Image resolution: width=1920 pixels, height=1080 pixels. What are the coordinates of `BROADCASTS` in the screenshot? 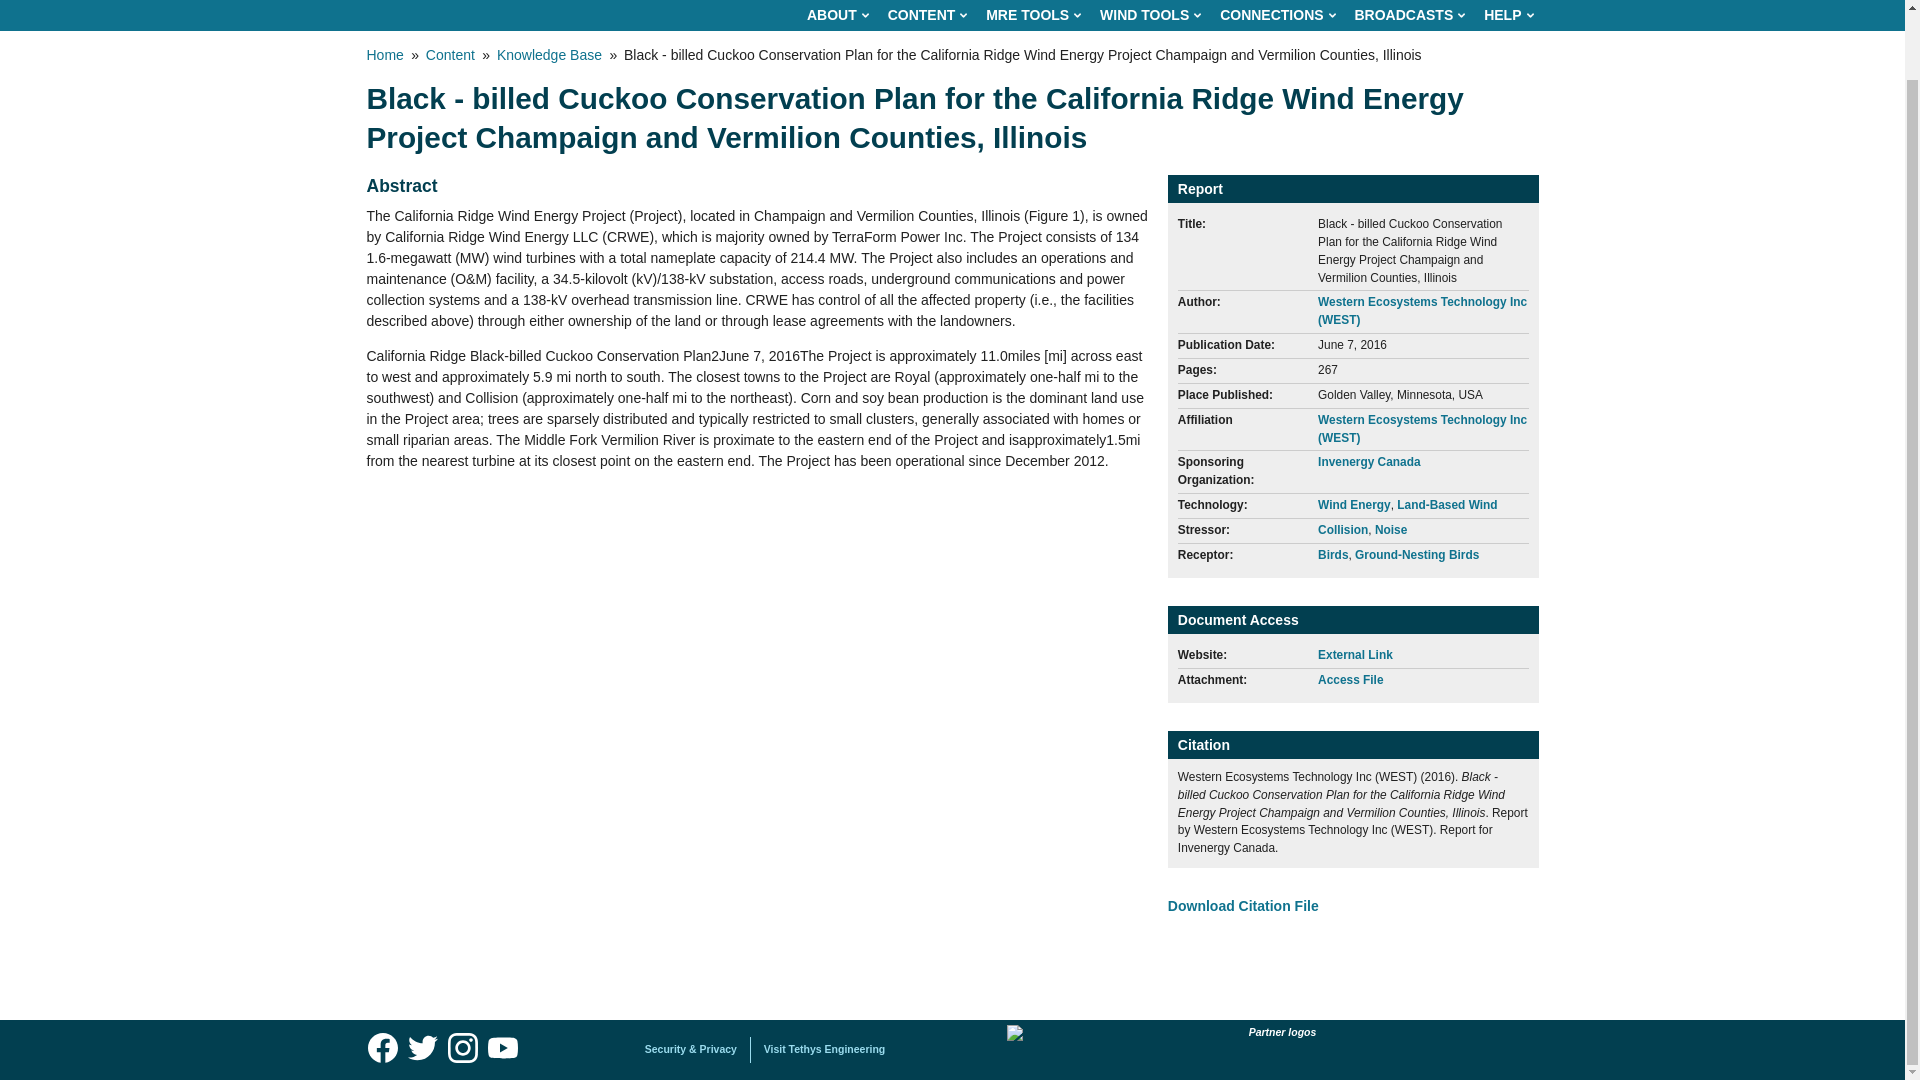 It's located at (1408, 16).